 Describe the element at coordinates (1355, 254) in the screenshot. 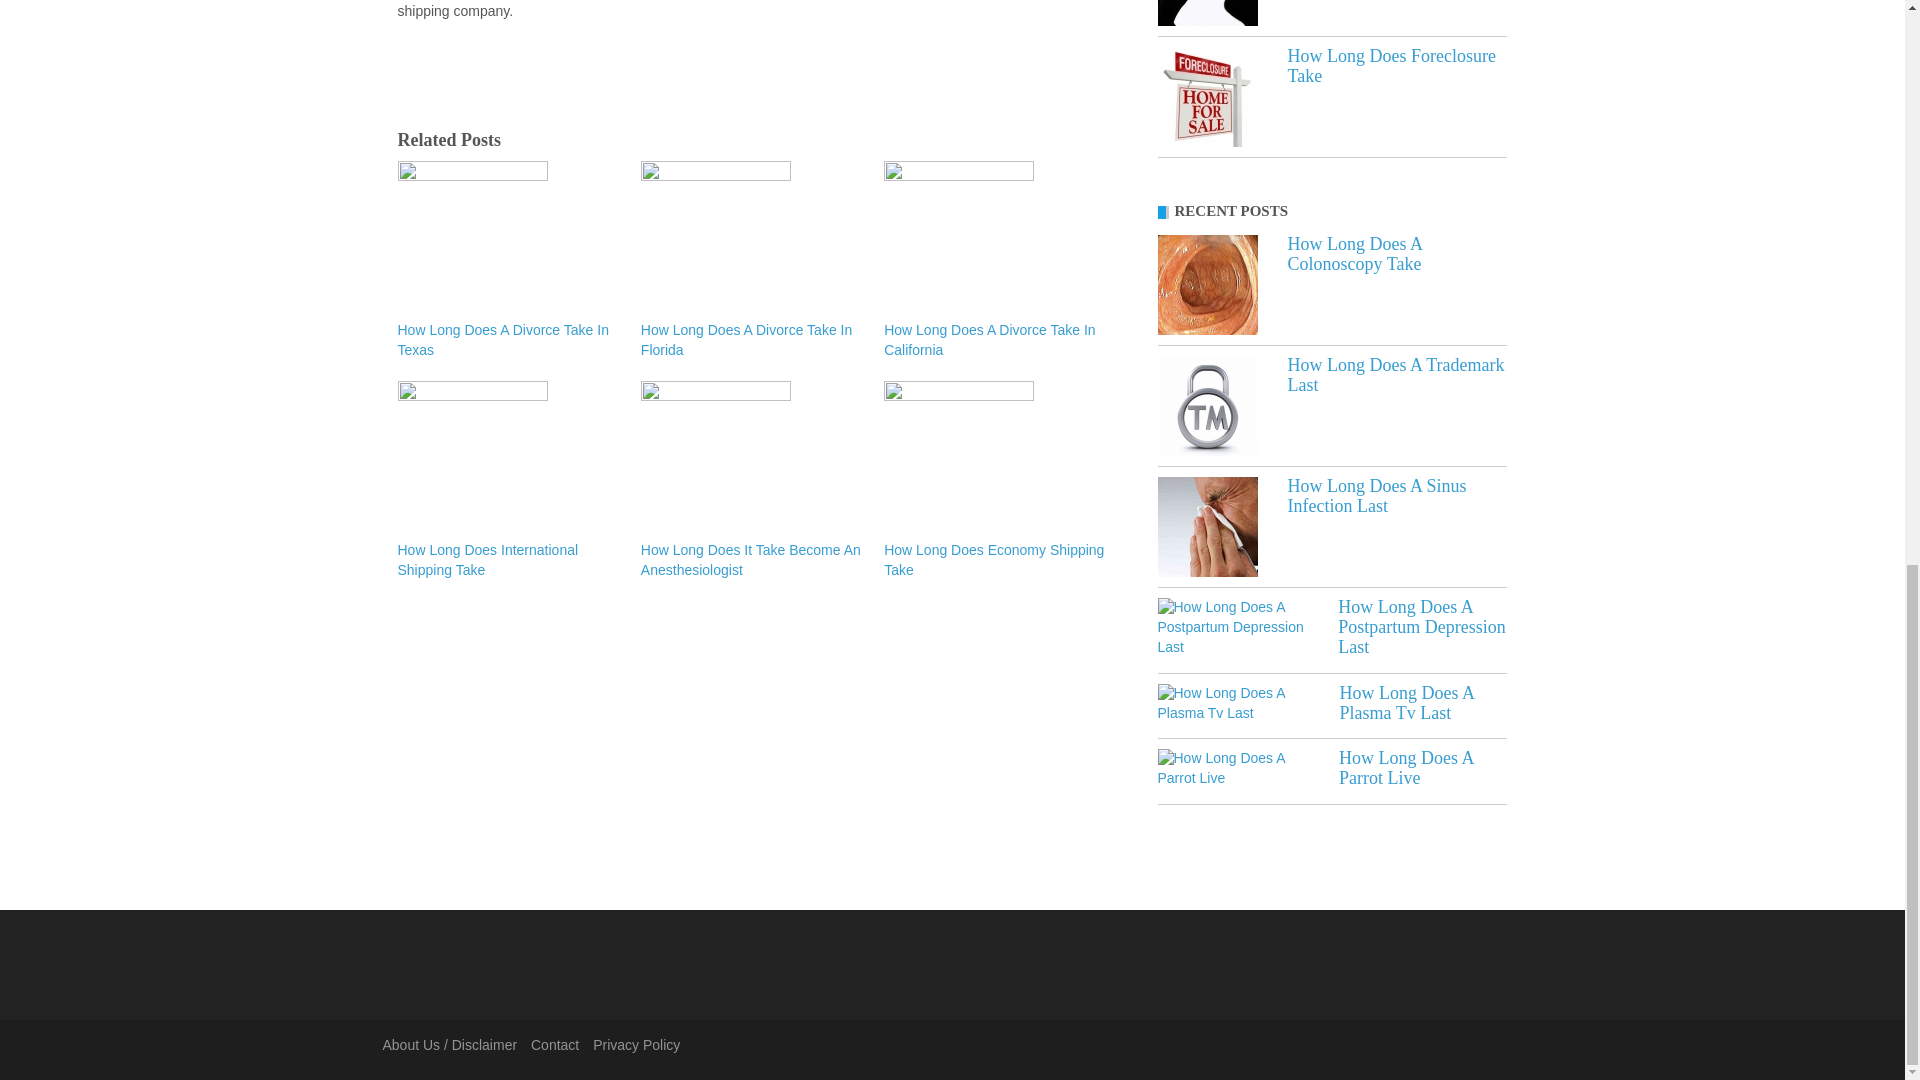

I see `How Long Does A Colonoscopy Take` at that location.